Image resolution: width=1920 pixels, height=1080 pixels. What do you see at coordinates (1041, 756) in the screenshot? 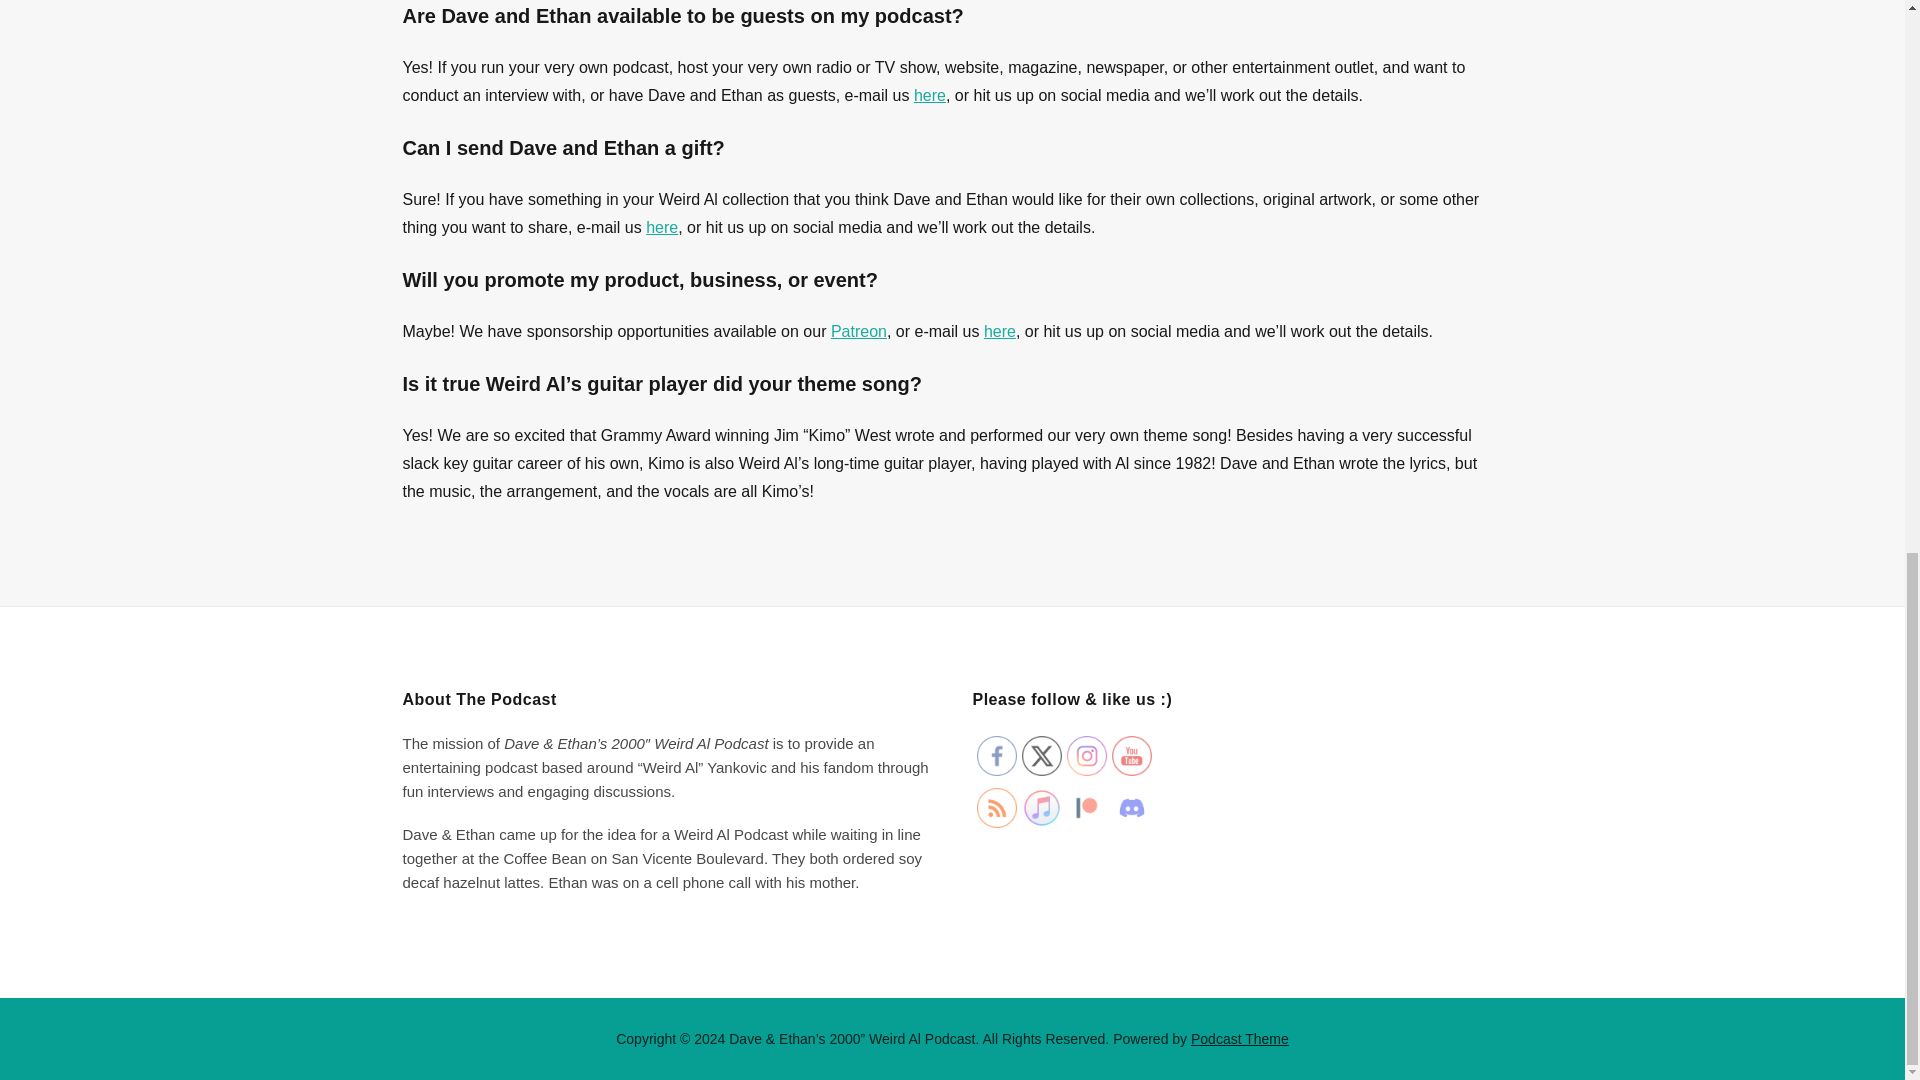
I see `Twitter` at bounding box center [1041, 756].